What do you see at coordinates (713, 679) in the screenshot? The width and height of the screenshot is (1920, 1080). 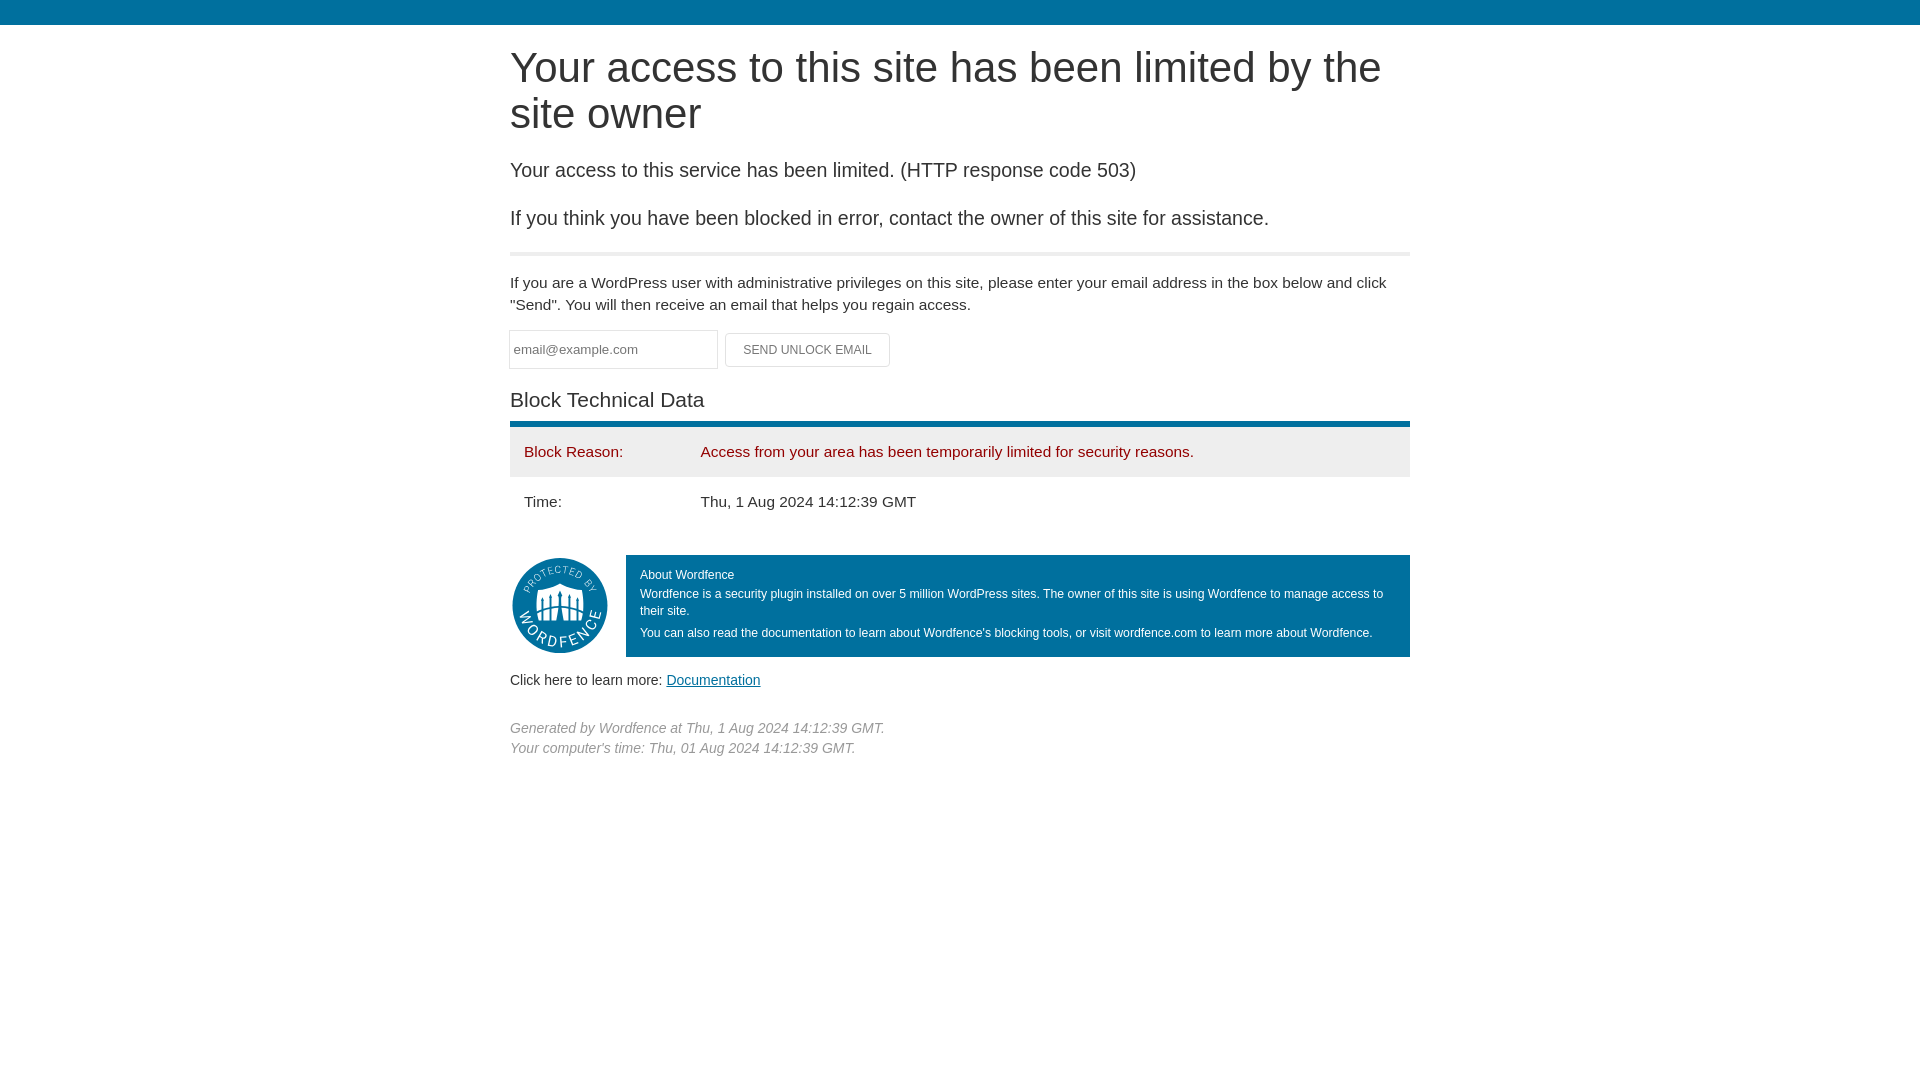 I see `Documentation` at bounding box center [713, 679].